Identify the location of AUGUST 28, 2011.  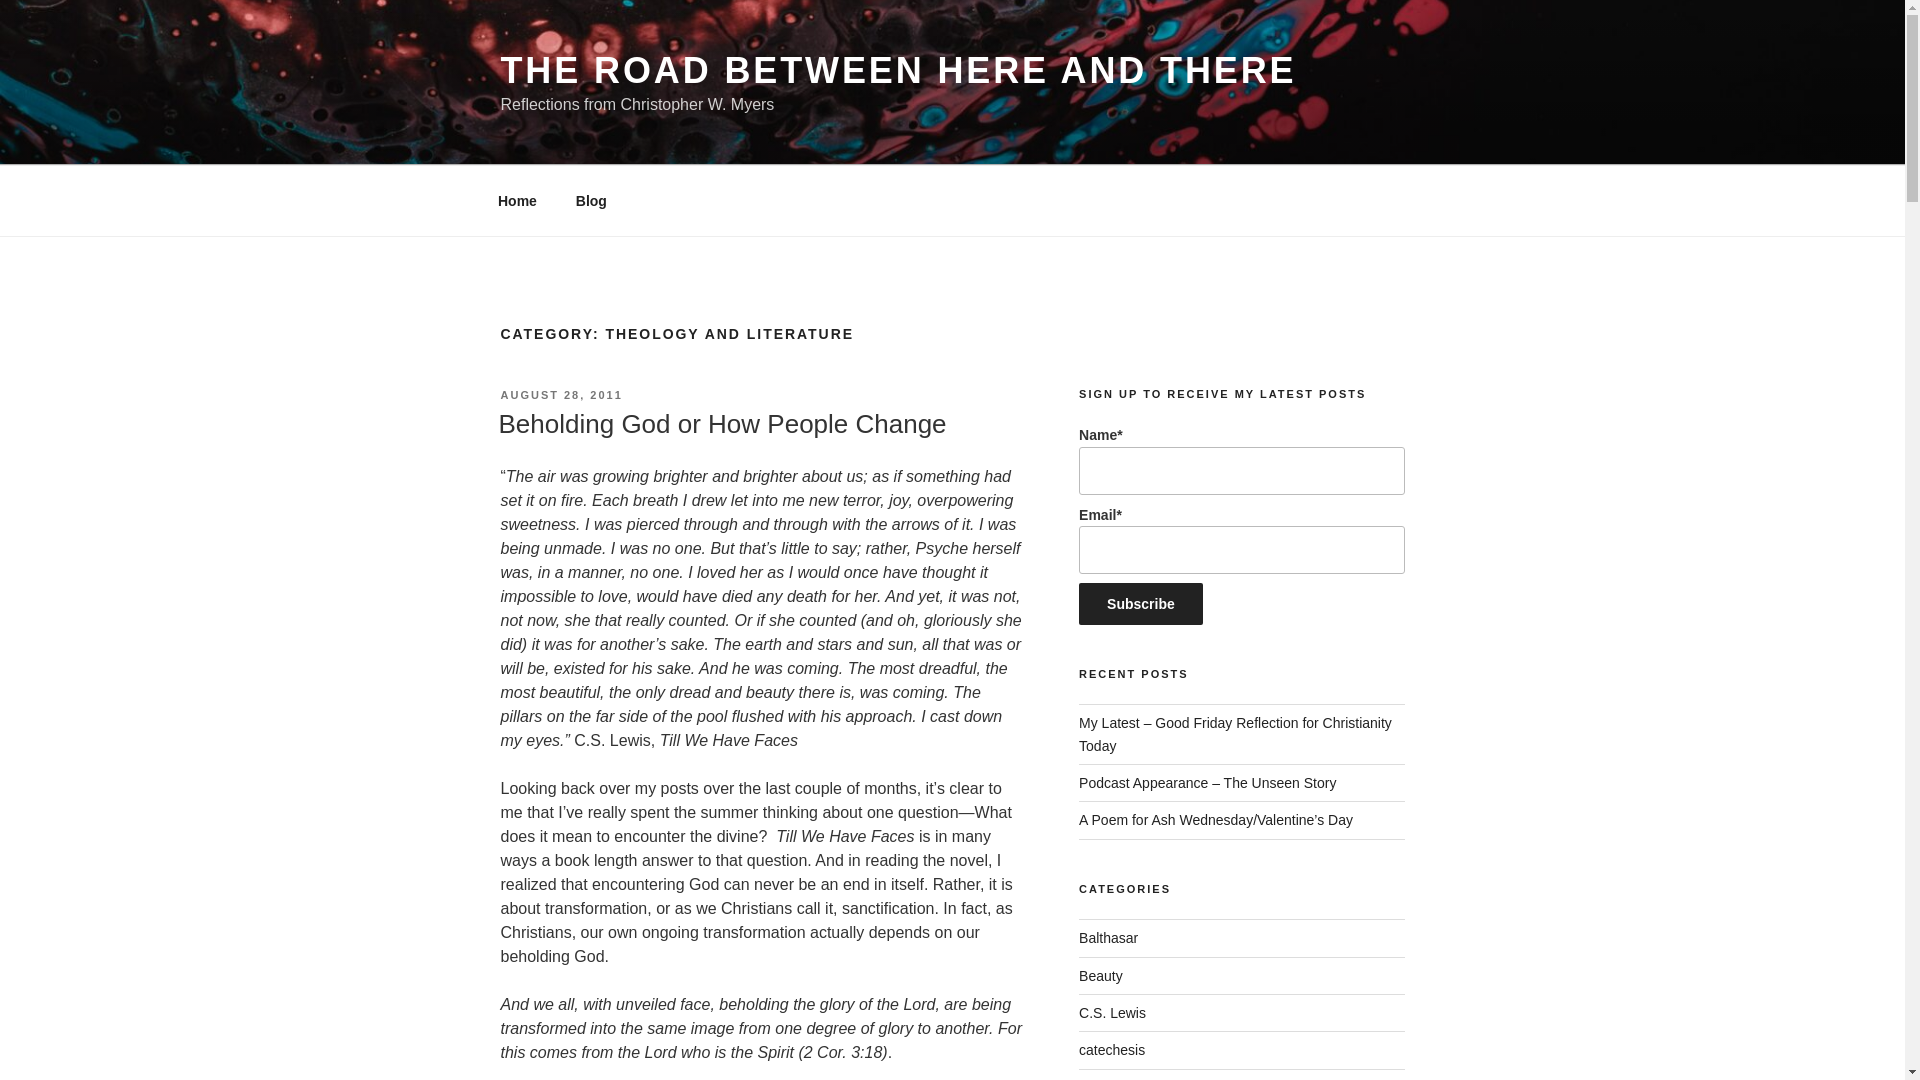
(560, 394).